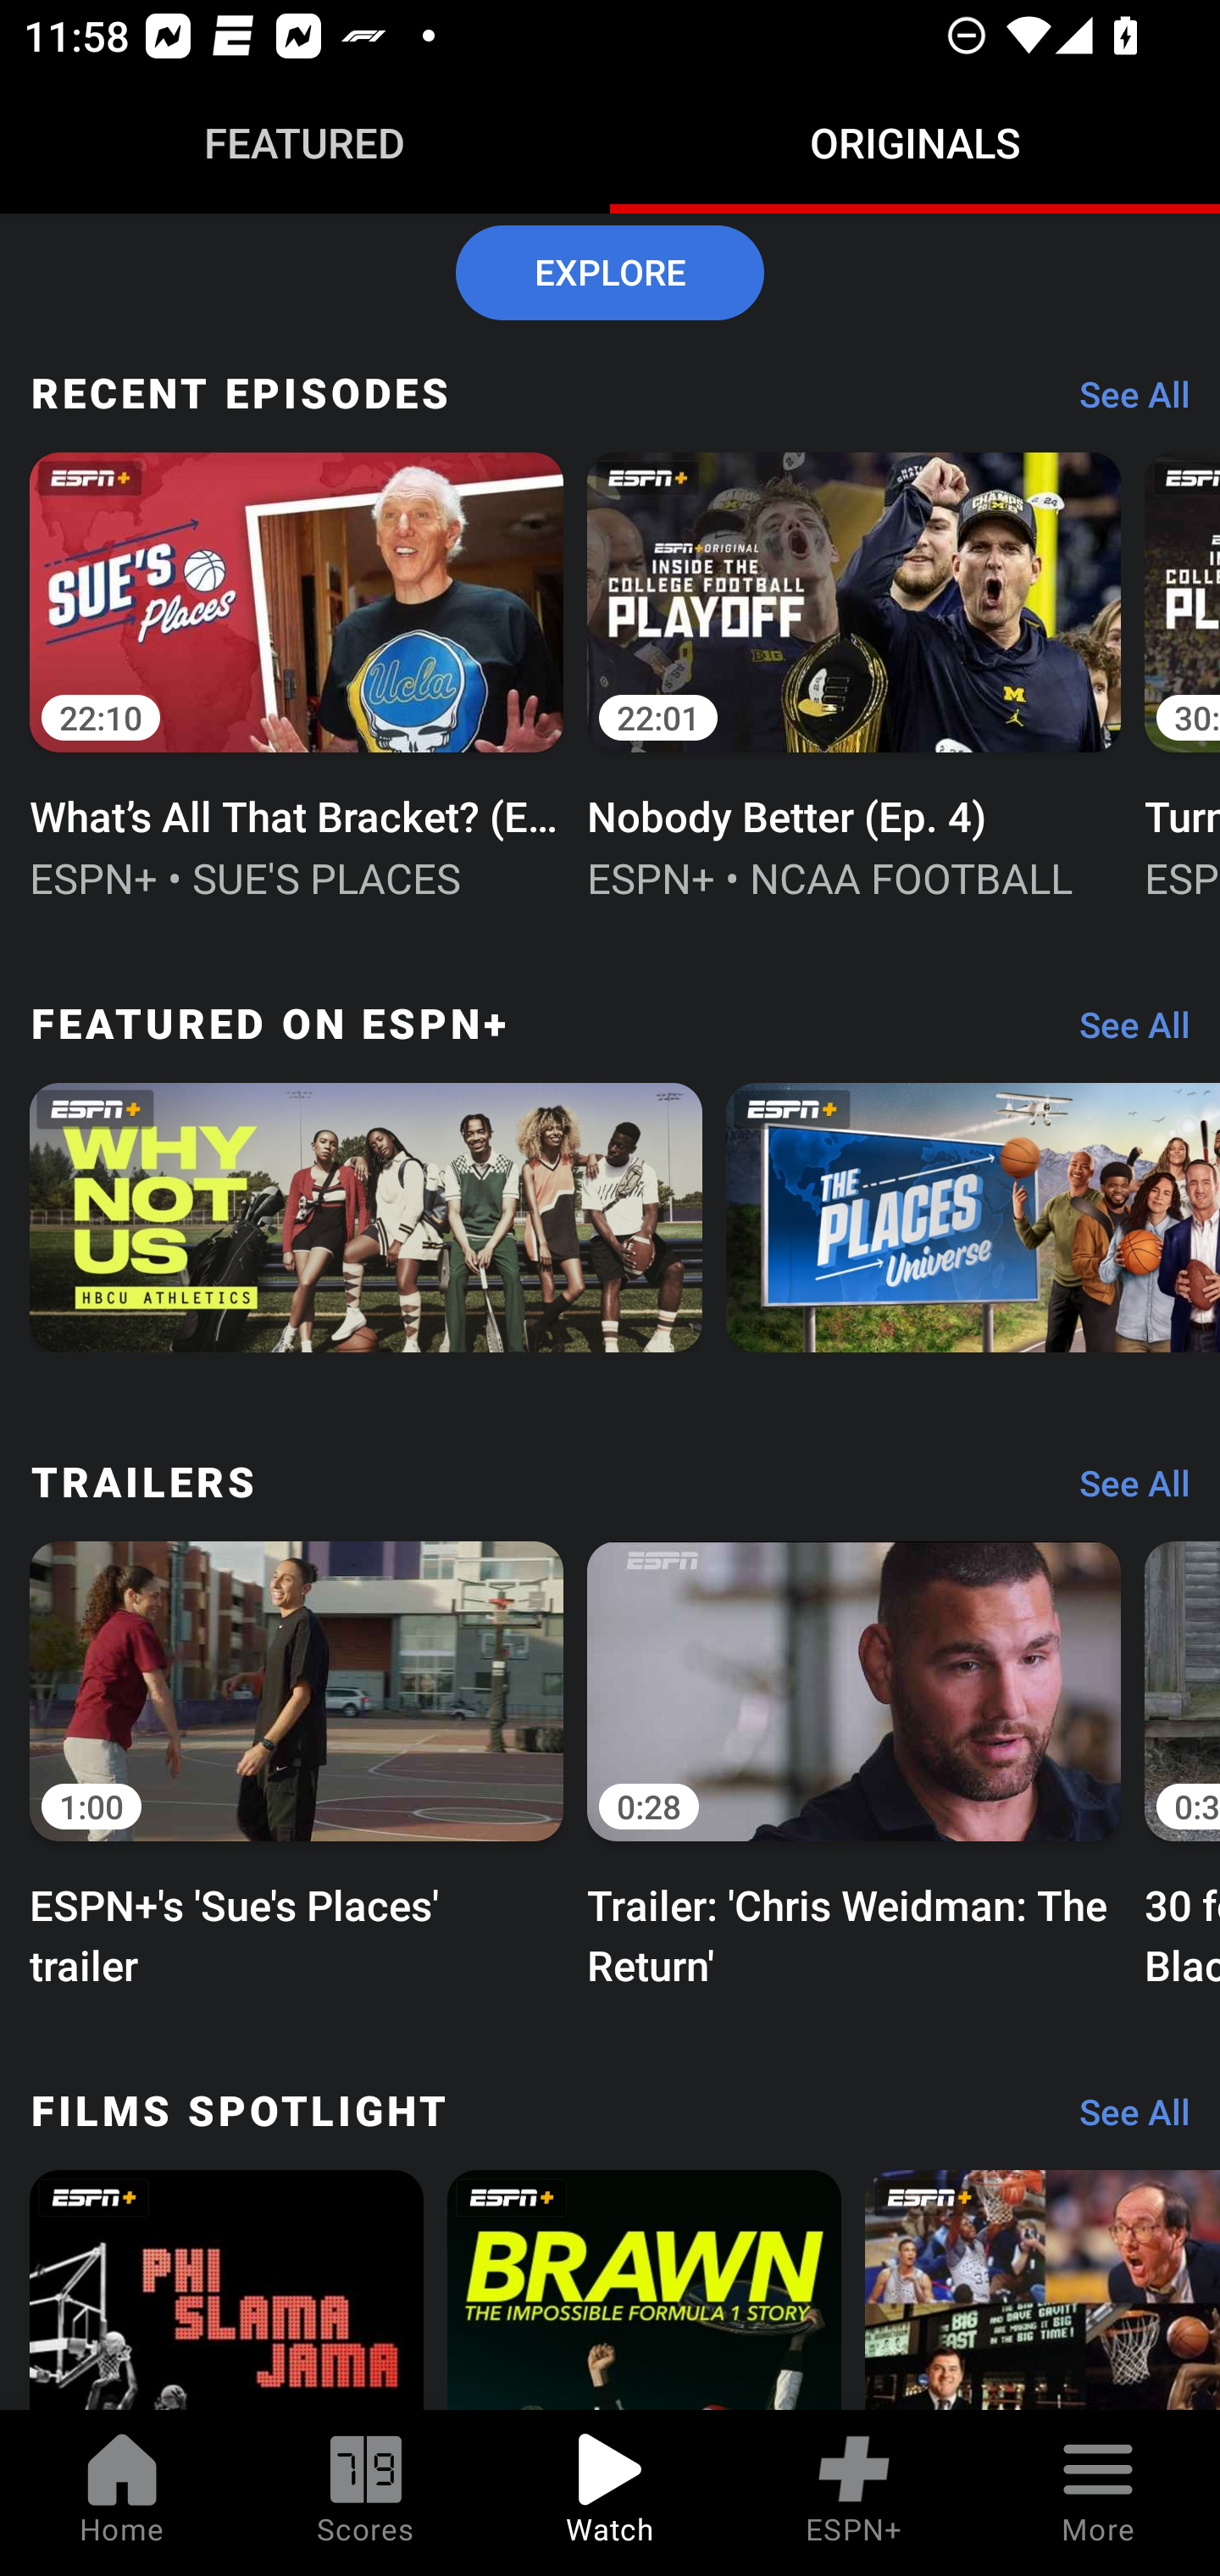 The height and width of the screenshot is (2576, 1220). What do you see at coordinates (1123, 2120) in the screenshot?
I see `See All` at bounding box center [1123, 2120].